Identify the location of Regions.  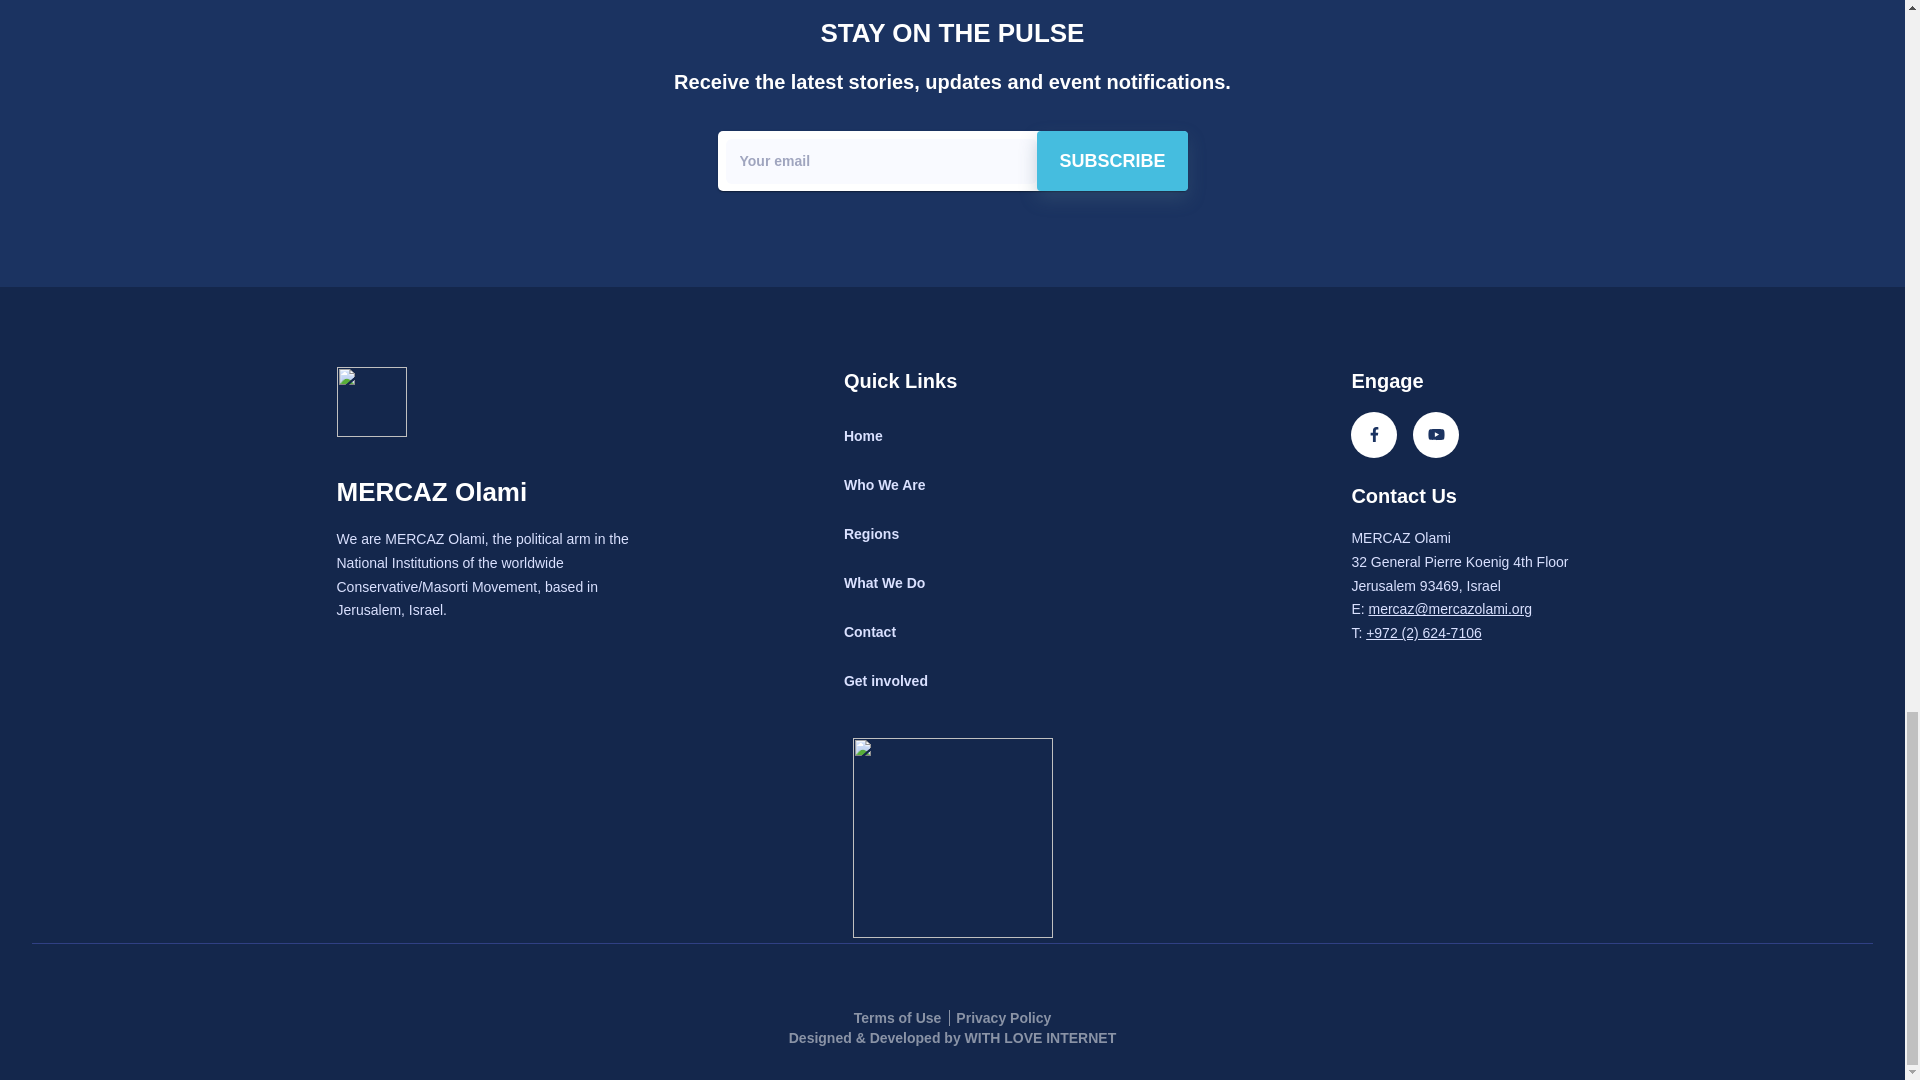
(871, 534).